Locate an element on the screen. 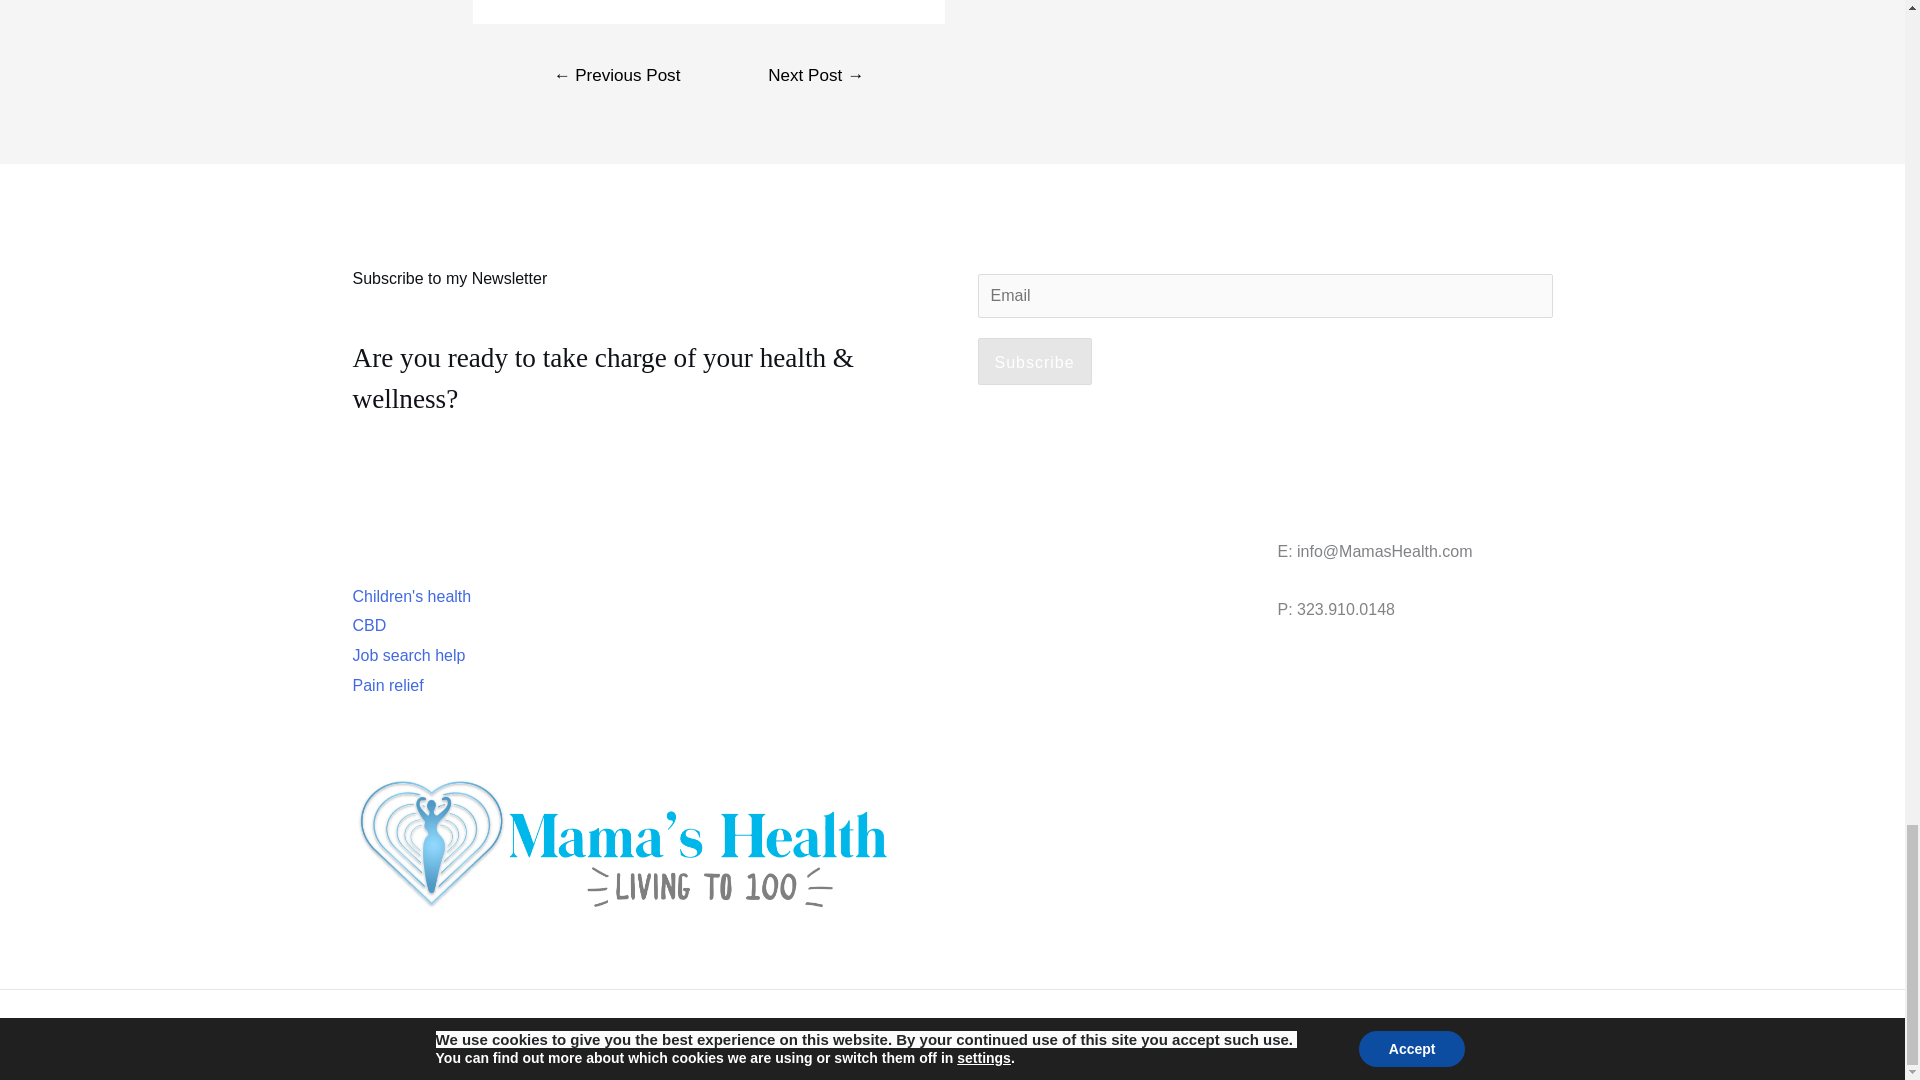 The image size is (1920, 1080). Pain relief is located at coordinates (386, 686).